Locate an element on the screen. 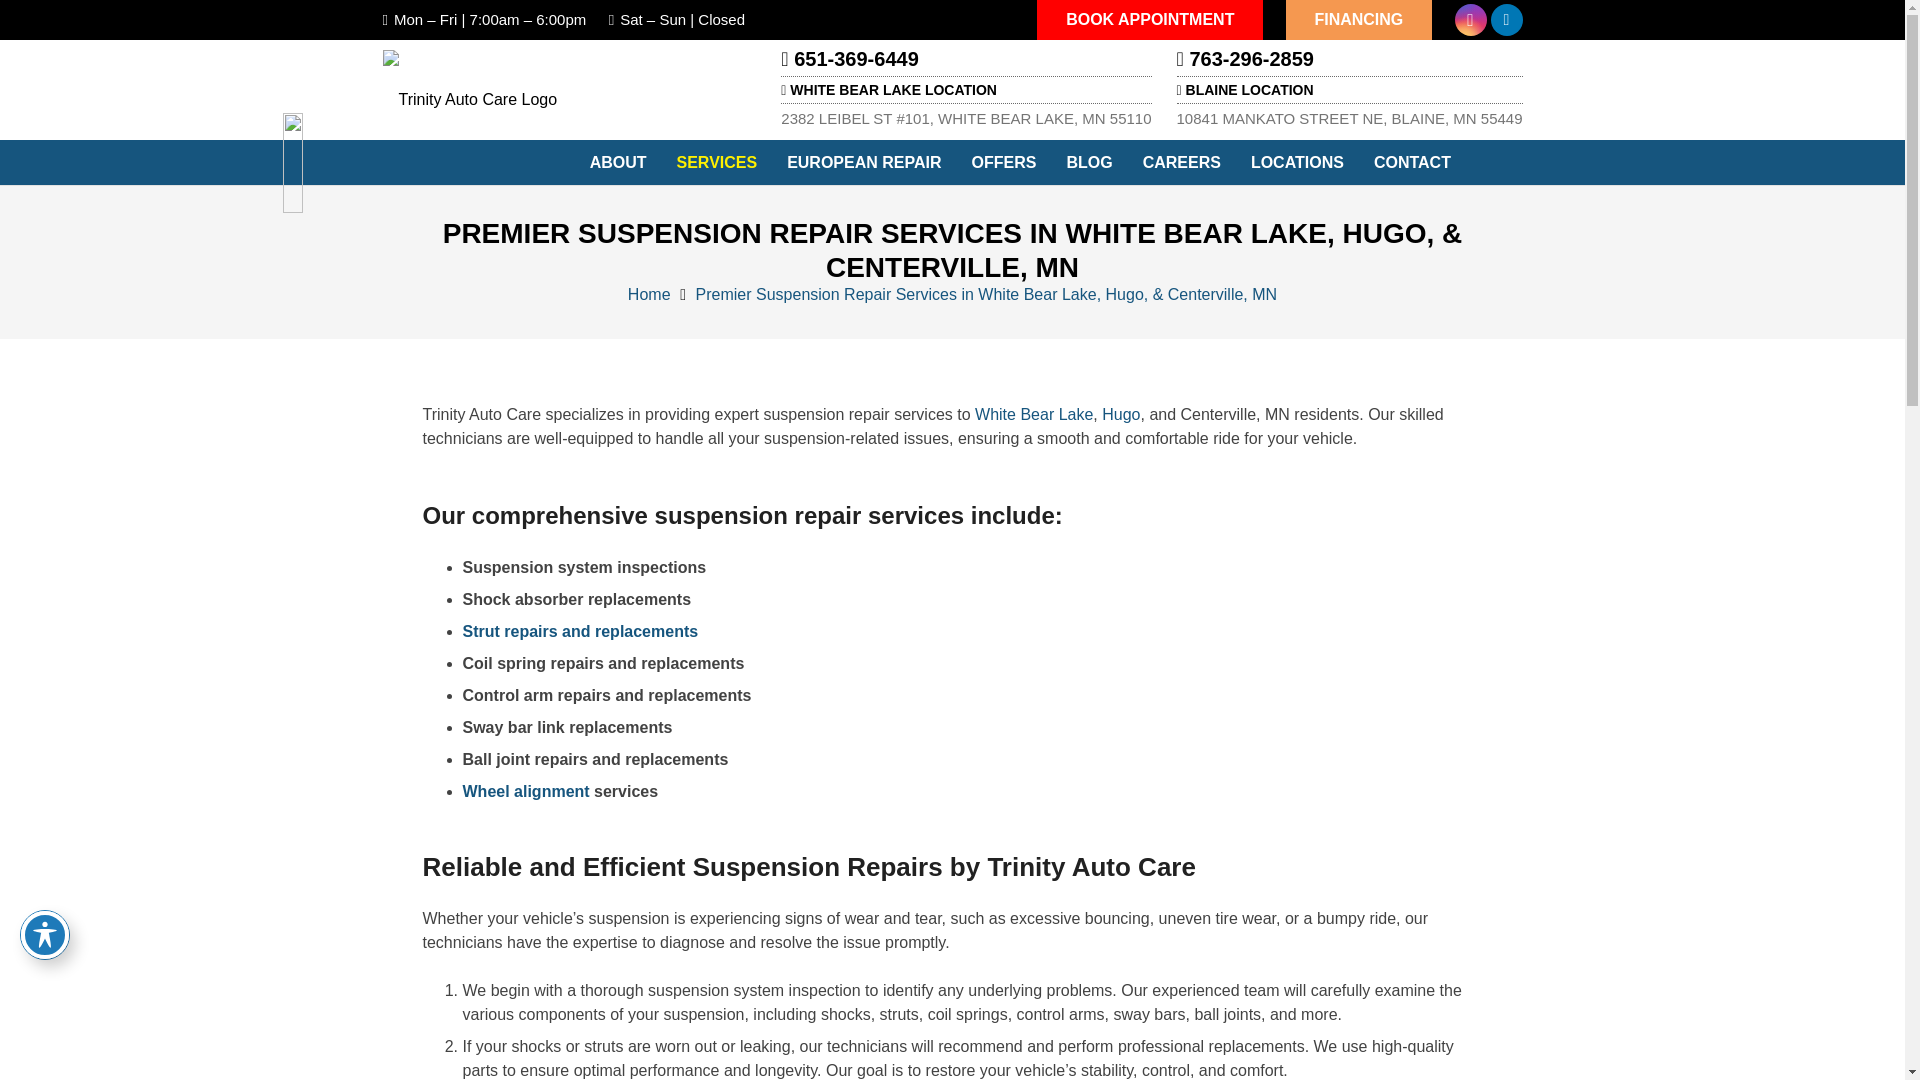 The image size is (1920, 1080). ABOUT is located at coordinates (618, 162).